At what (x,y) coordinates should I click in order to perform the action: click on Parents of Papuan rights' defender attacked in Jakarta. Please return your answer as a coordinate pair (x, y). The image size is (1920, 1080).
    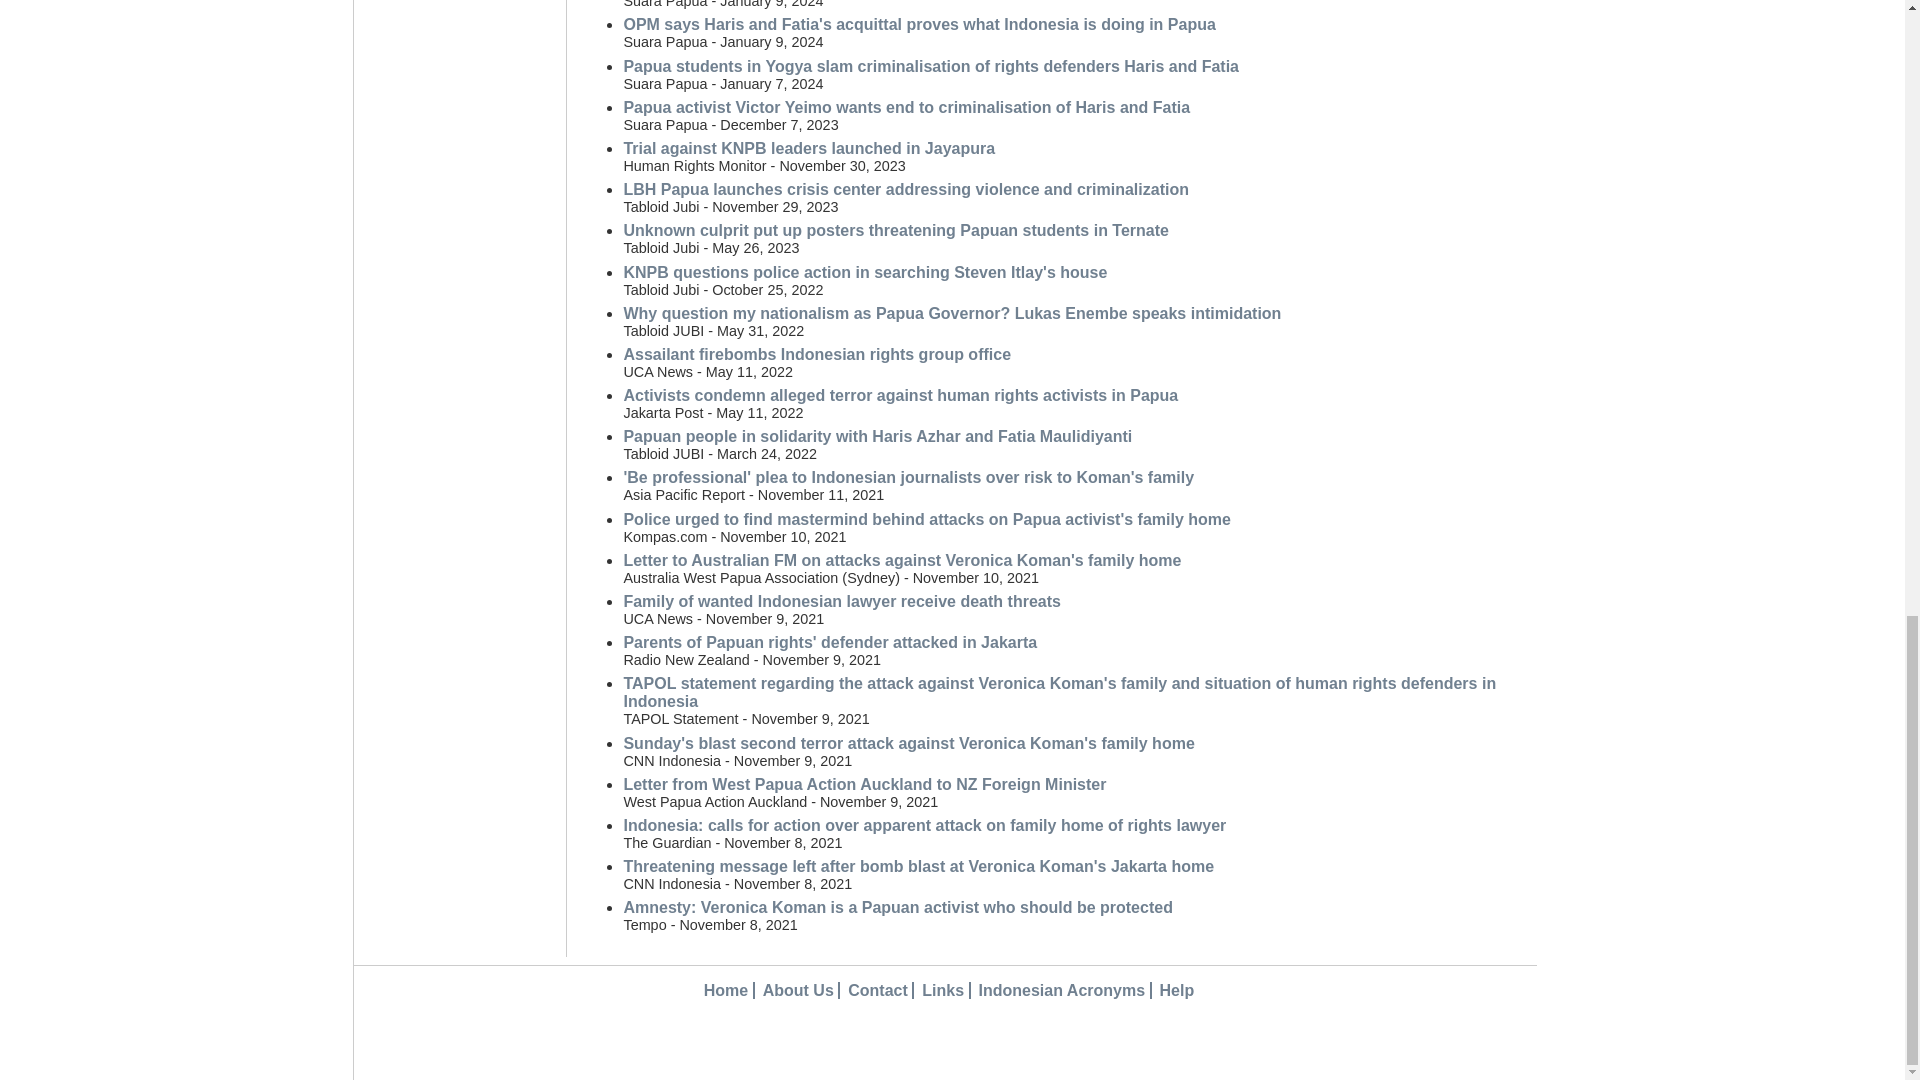
    Looking at the image, I should click on (829, 642).